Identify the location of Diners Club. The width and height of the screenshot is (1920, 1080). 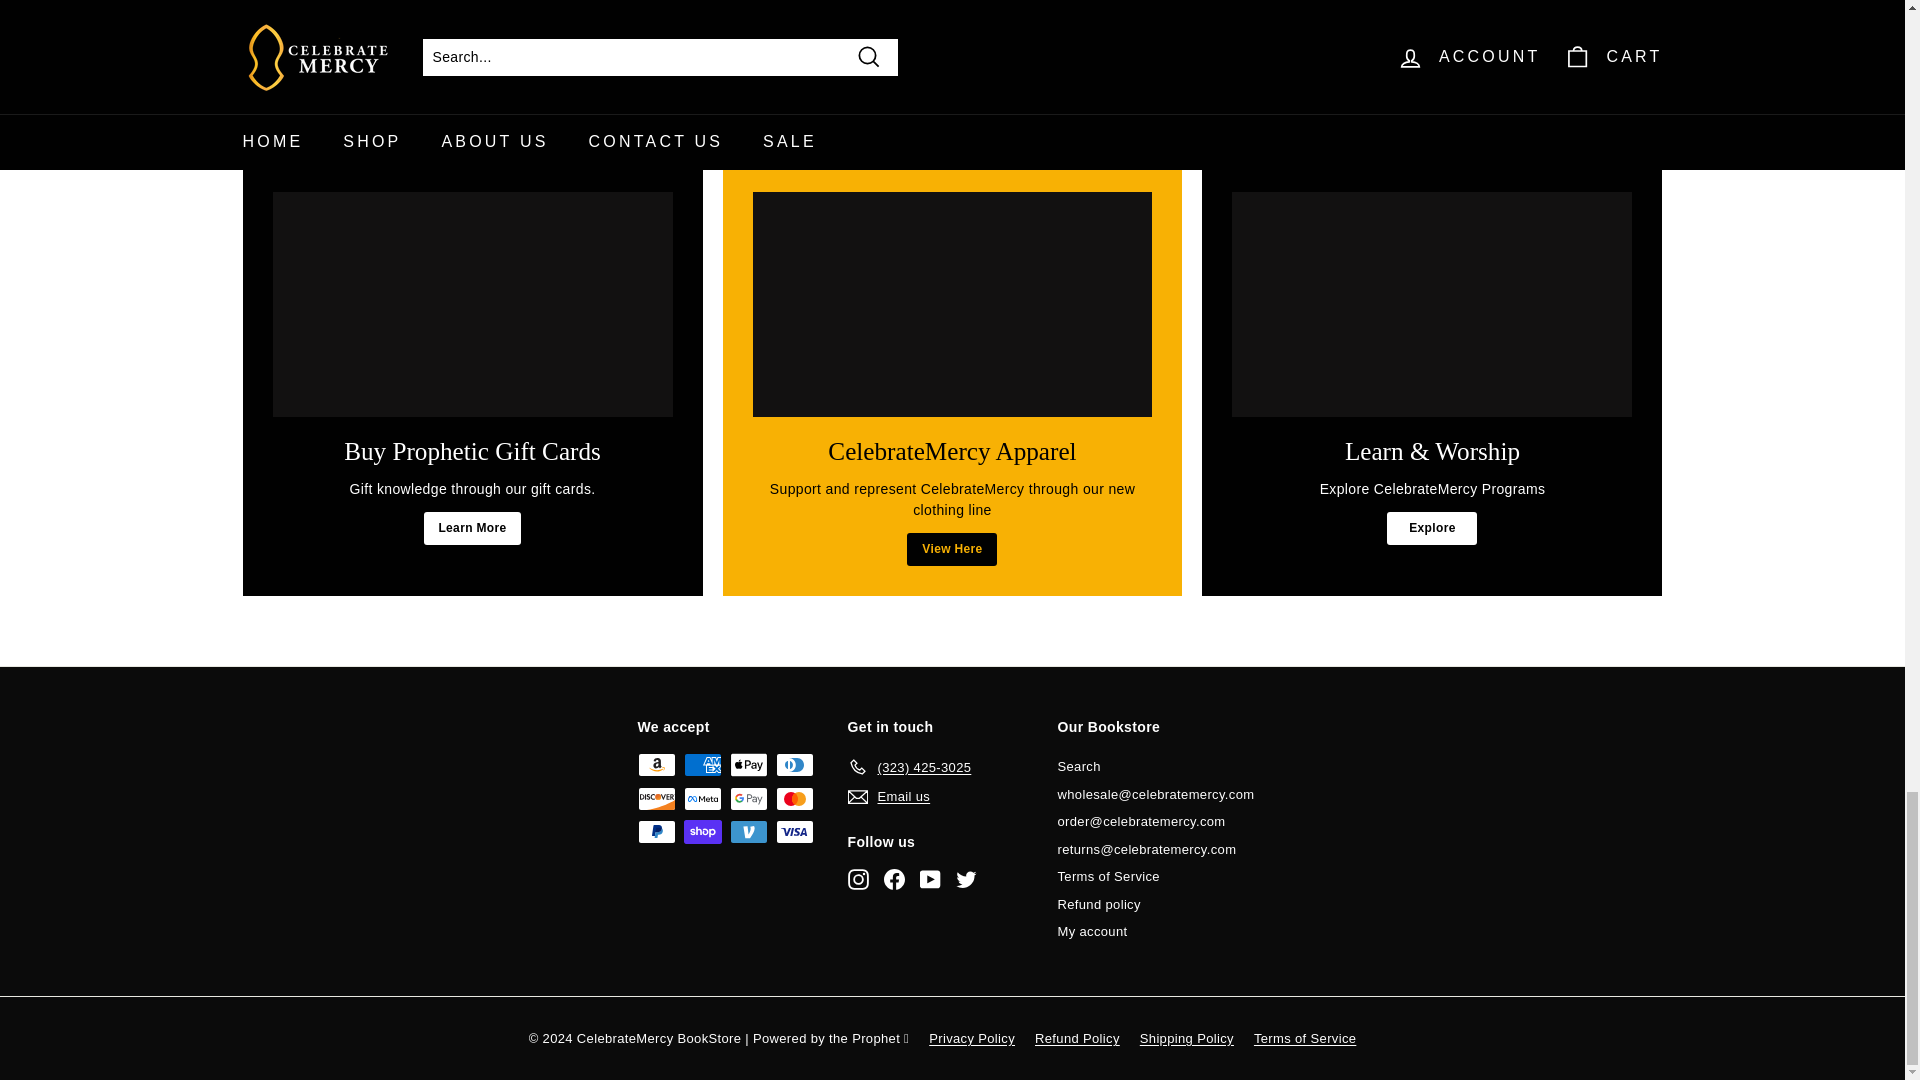
(794, 764).